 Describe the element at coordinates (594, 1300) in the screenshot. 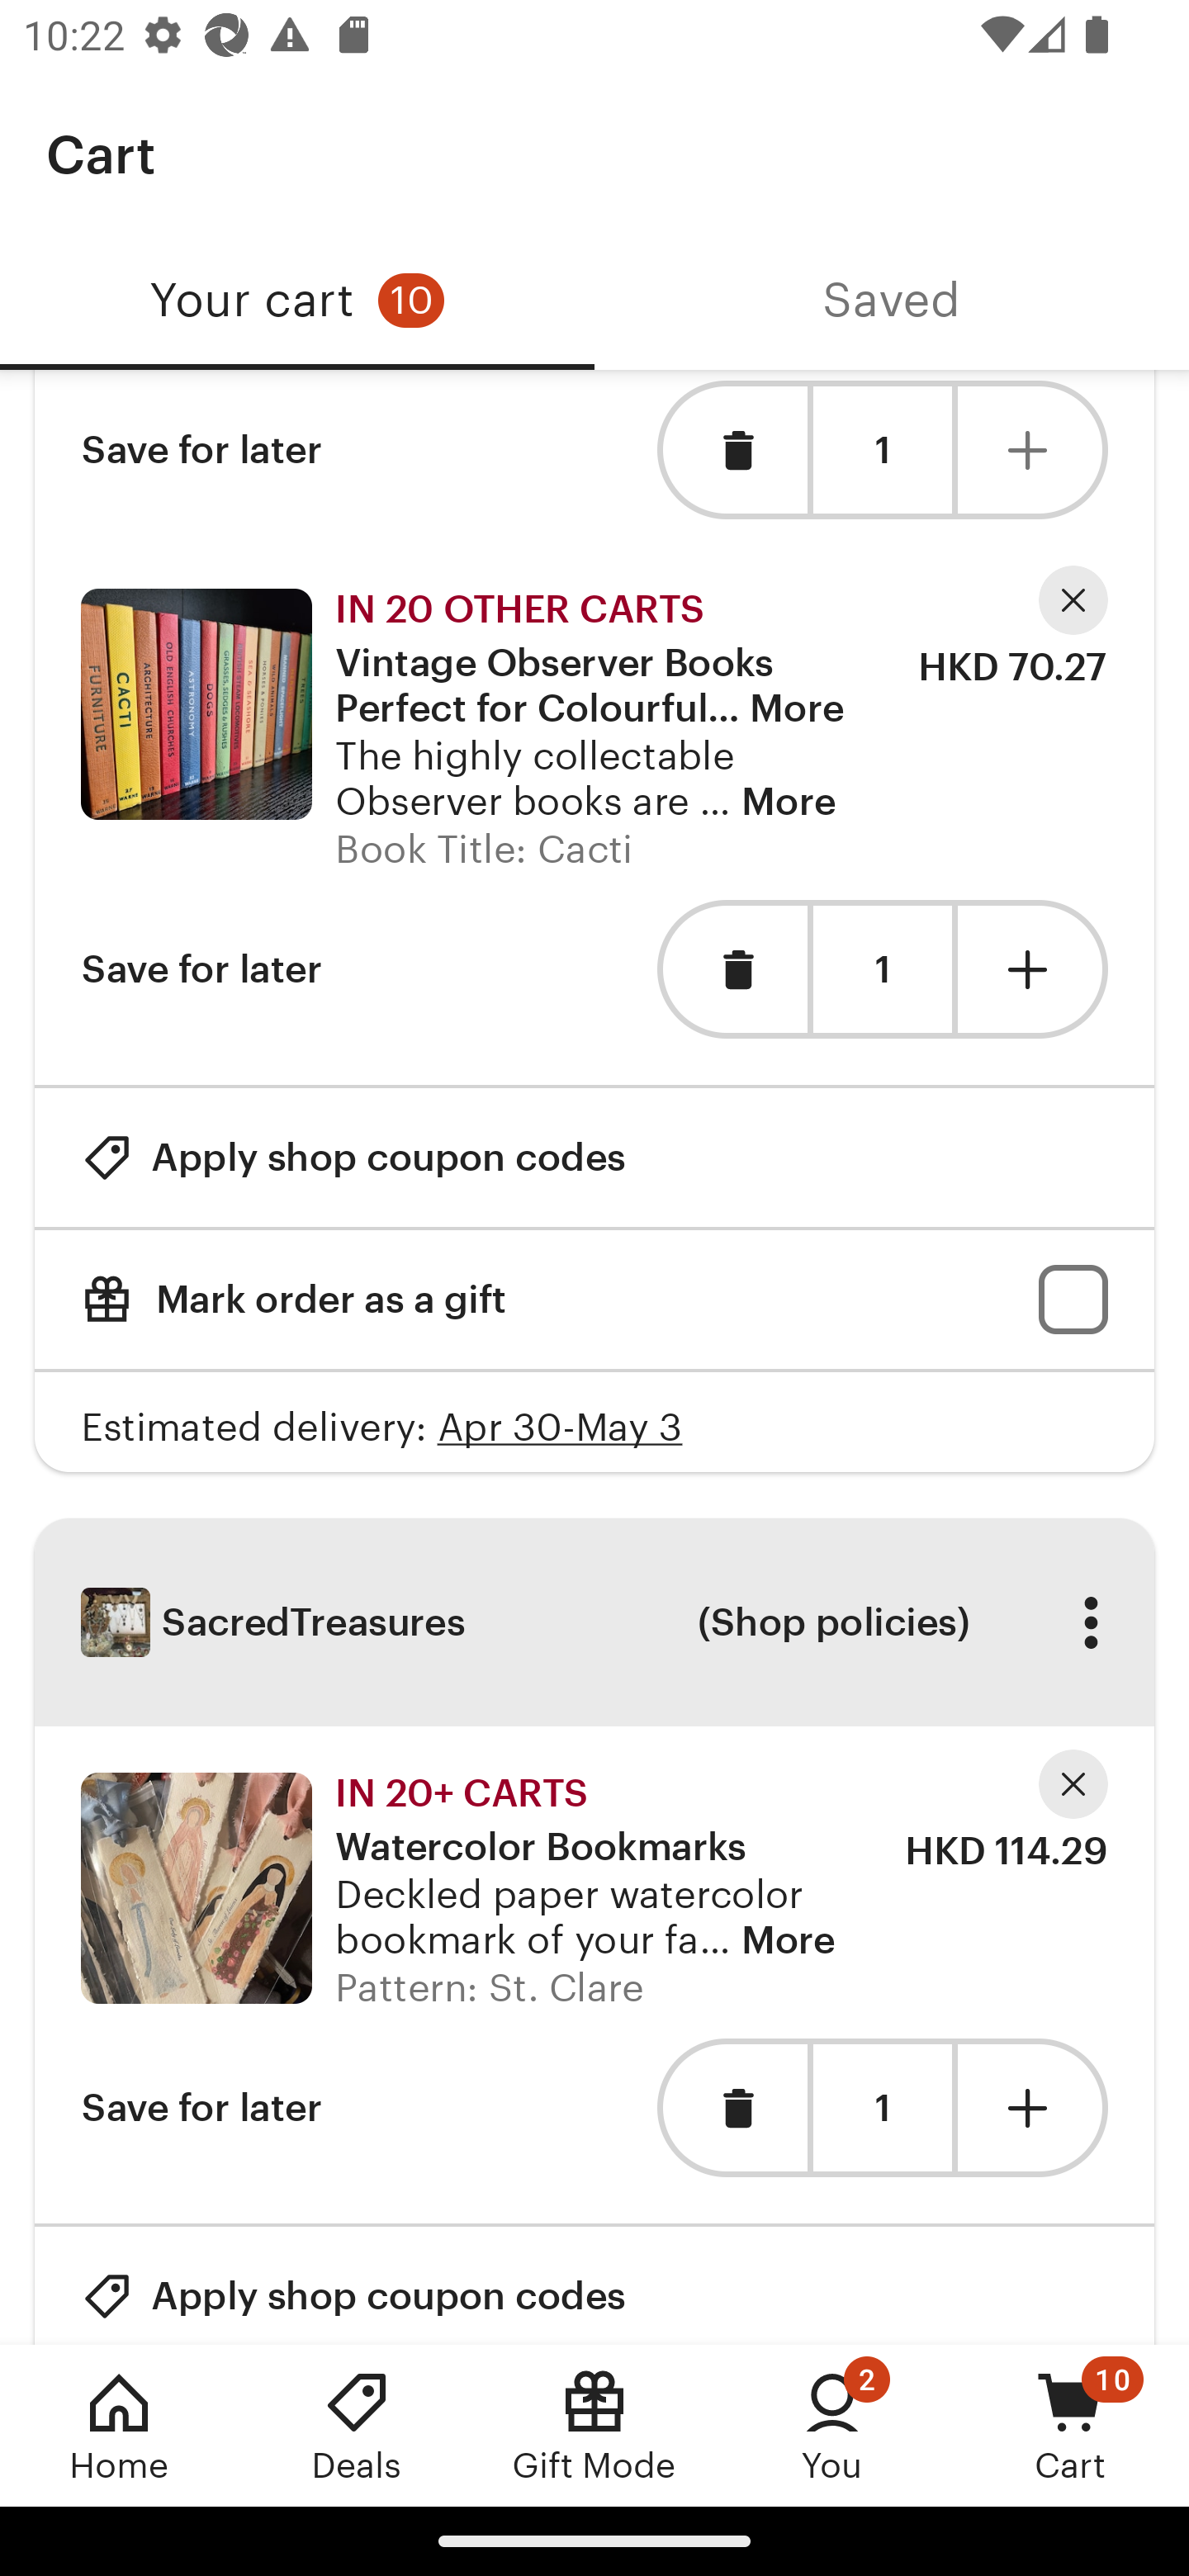

I see `Mark order as a gift` at that location.